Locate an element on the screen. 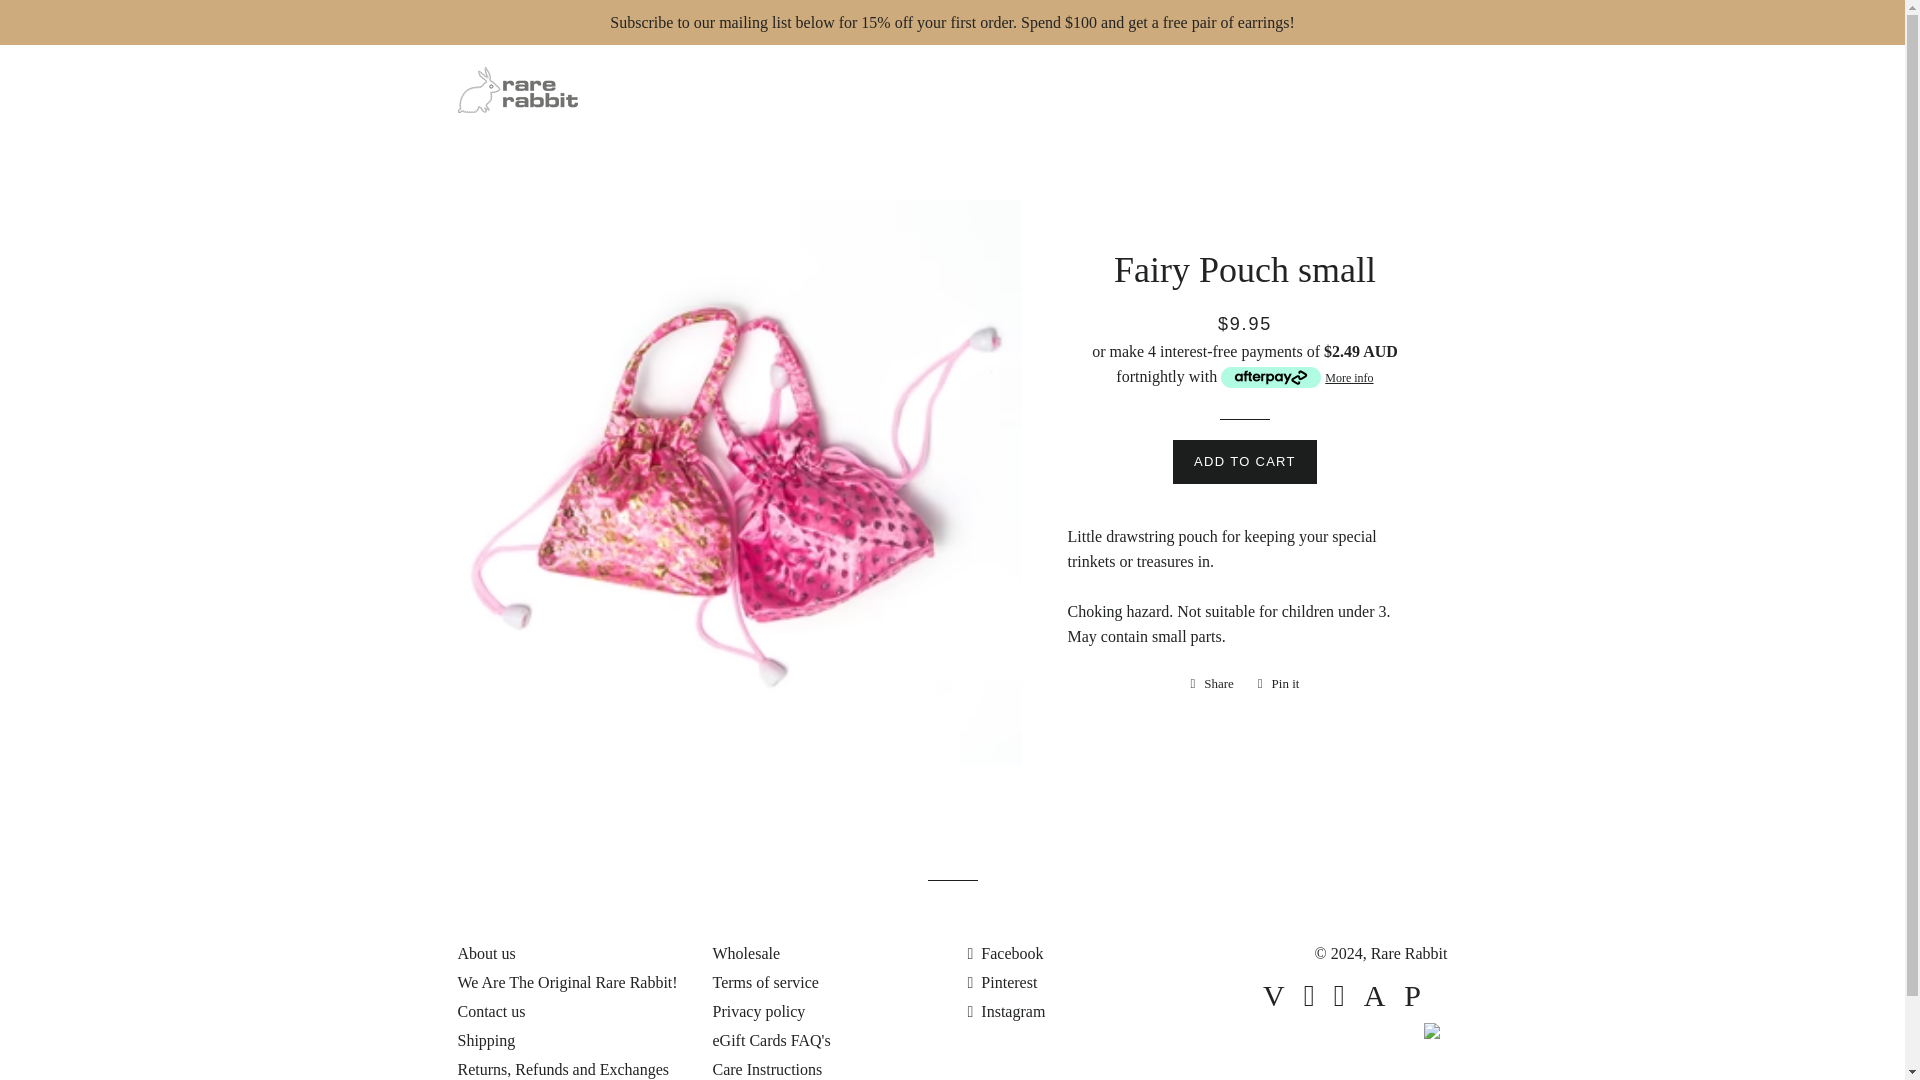 The image size is (1920, 1080). Rare Rabbit on Instagram is located at coordinates (1006, 1011).